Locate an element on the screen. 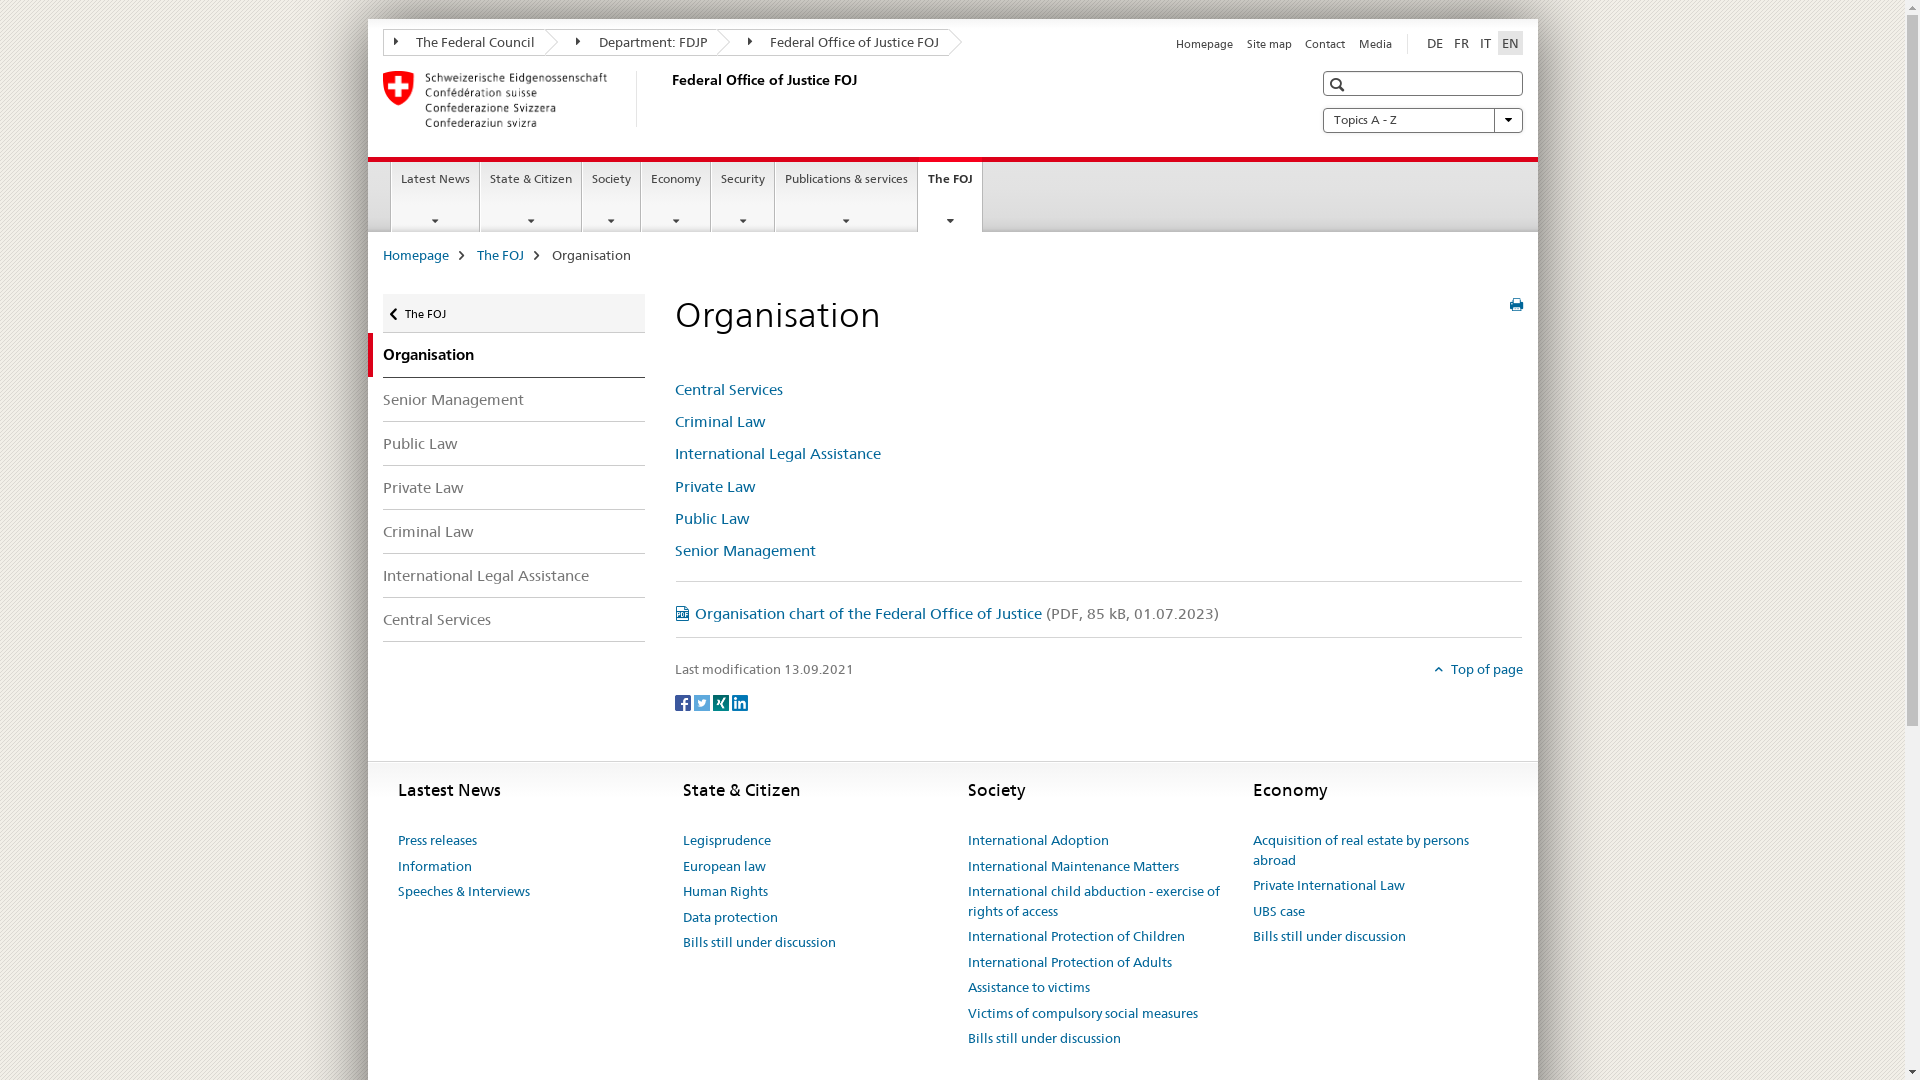 This screenshot has height=1080, width=1920. International Protection of Adults is located at coordinates (1070, 963).